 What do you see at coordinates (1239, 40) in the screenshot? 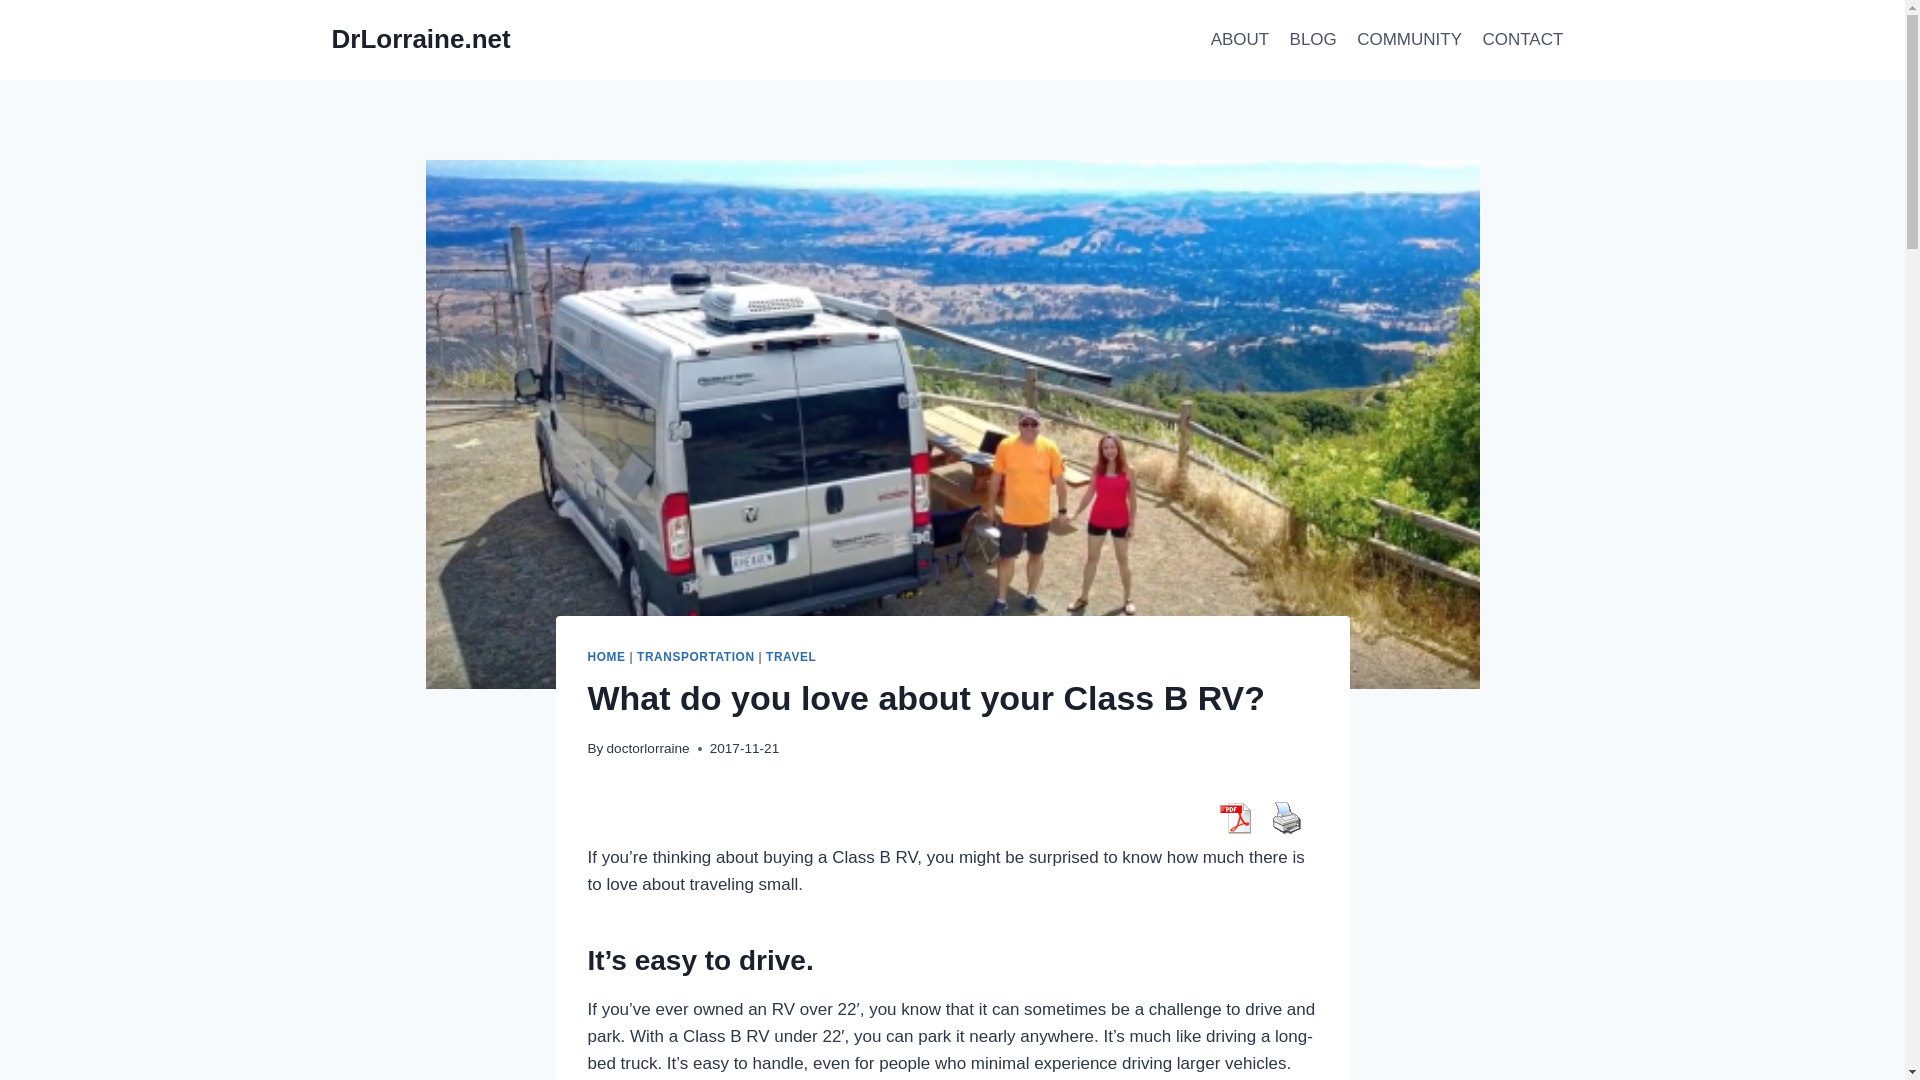
I see `ABOUT` at bounding box center [1239, 40].